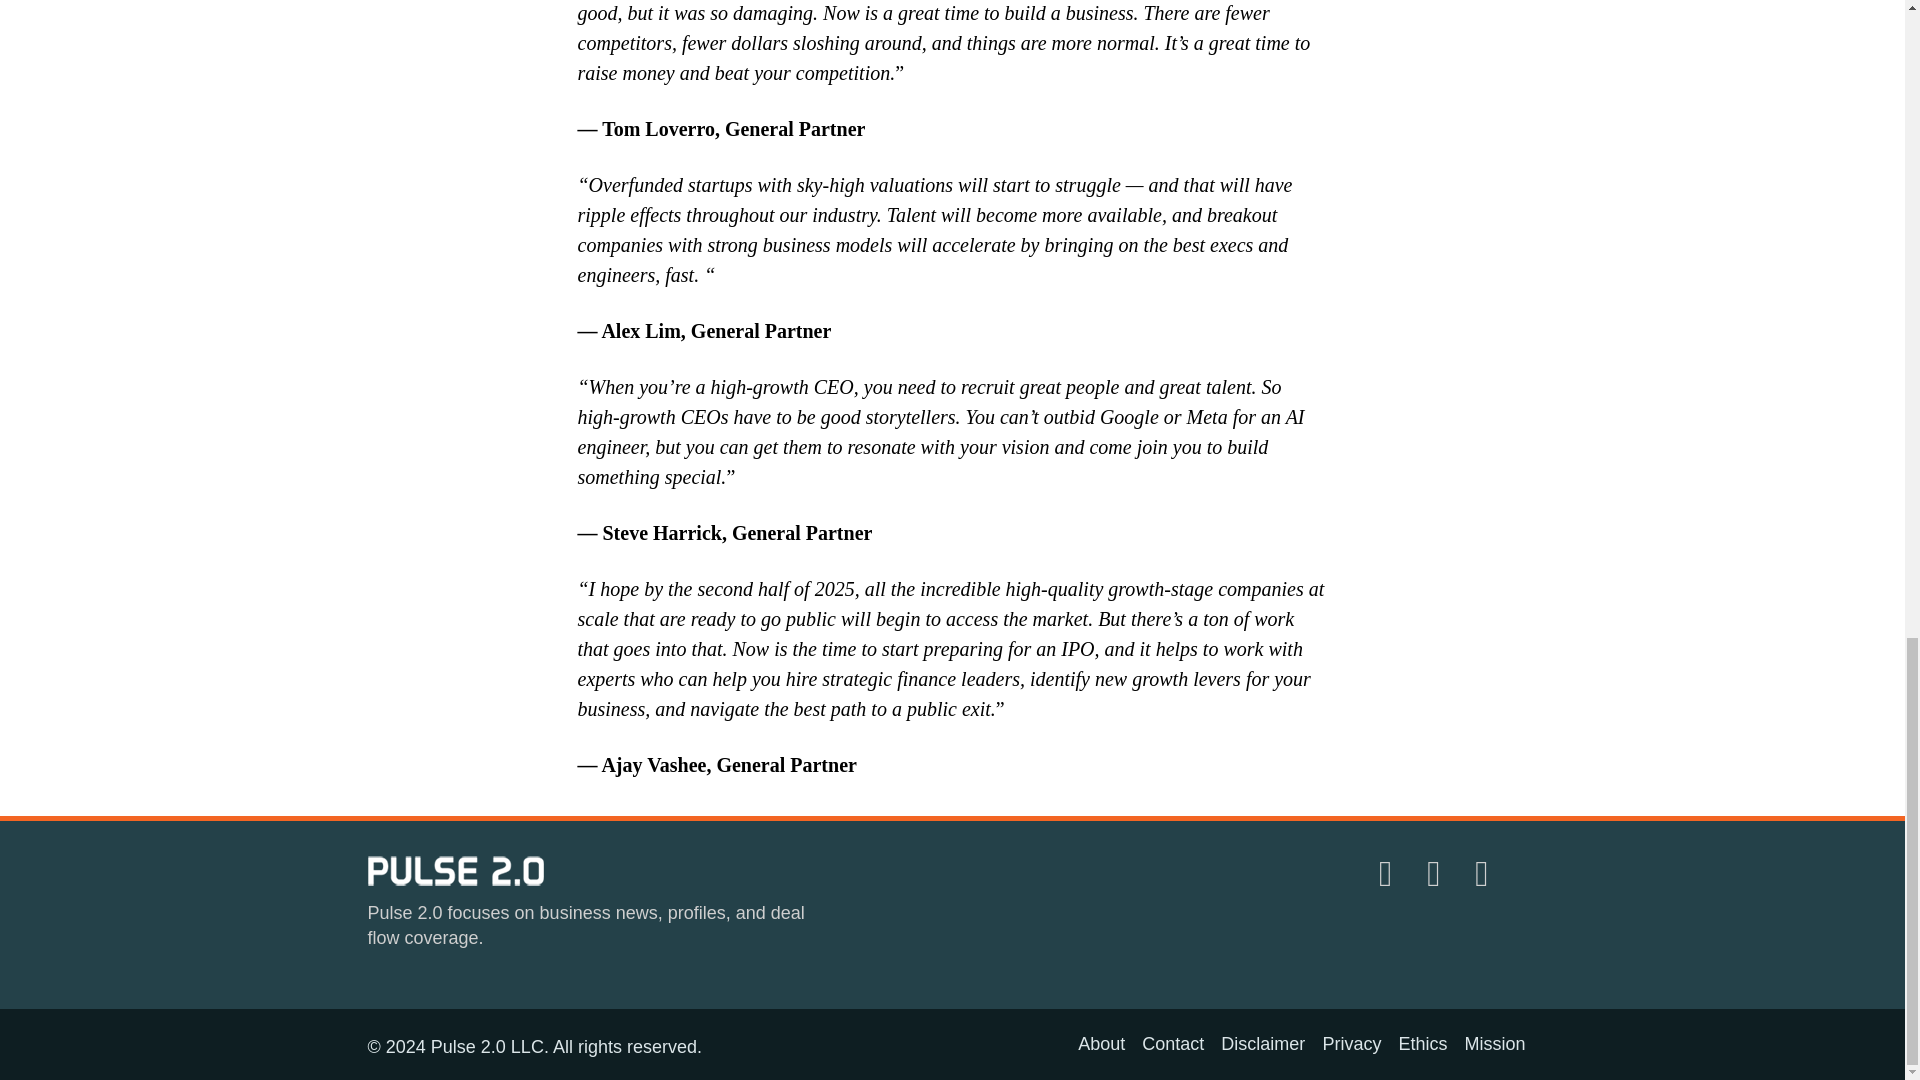 Image resolution: width=1920 pixels, height=1080 pixels. I want to click on Pulse 2.0, so click(456, 870).